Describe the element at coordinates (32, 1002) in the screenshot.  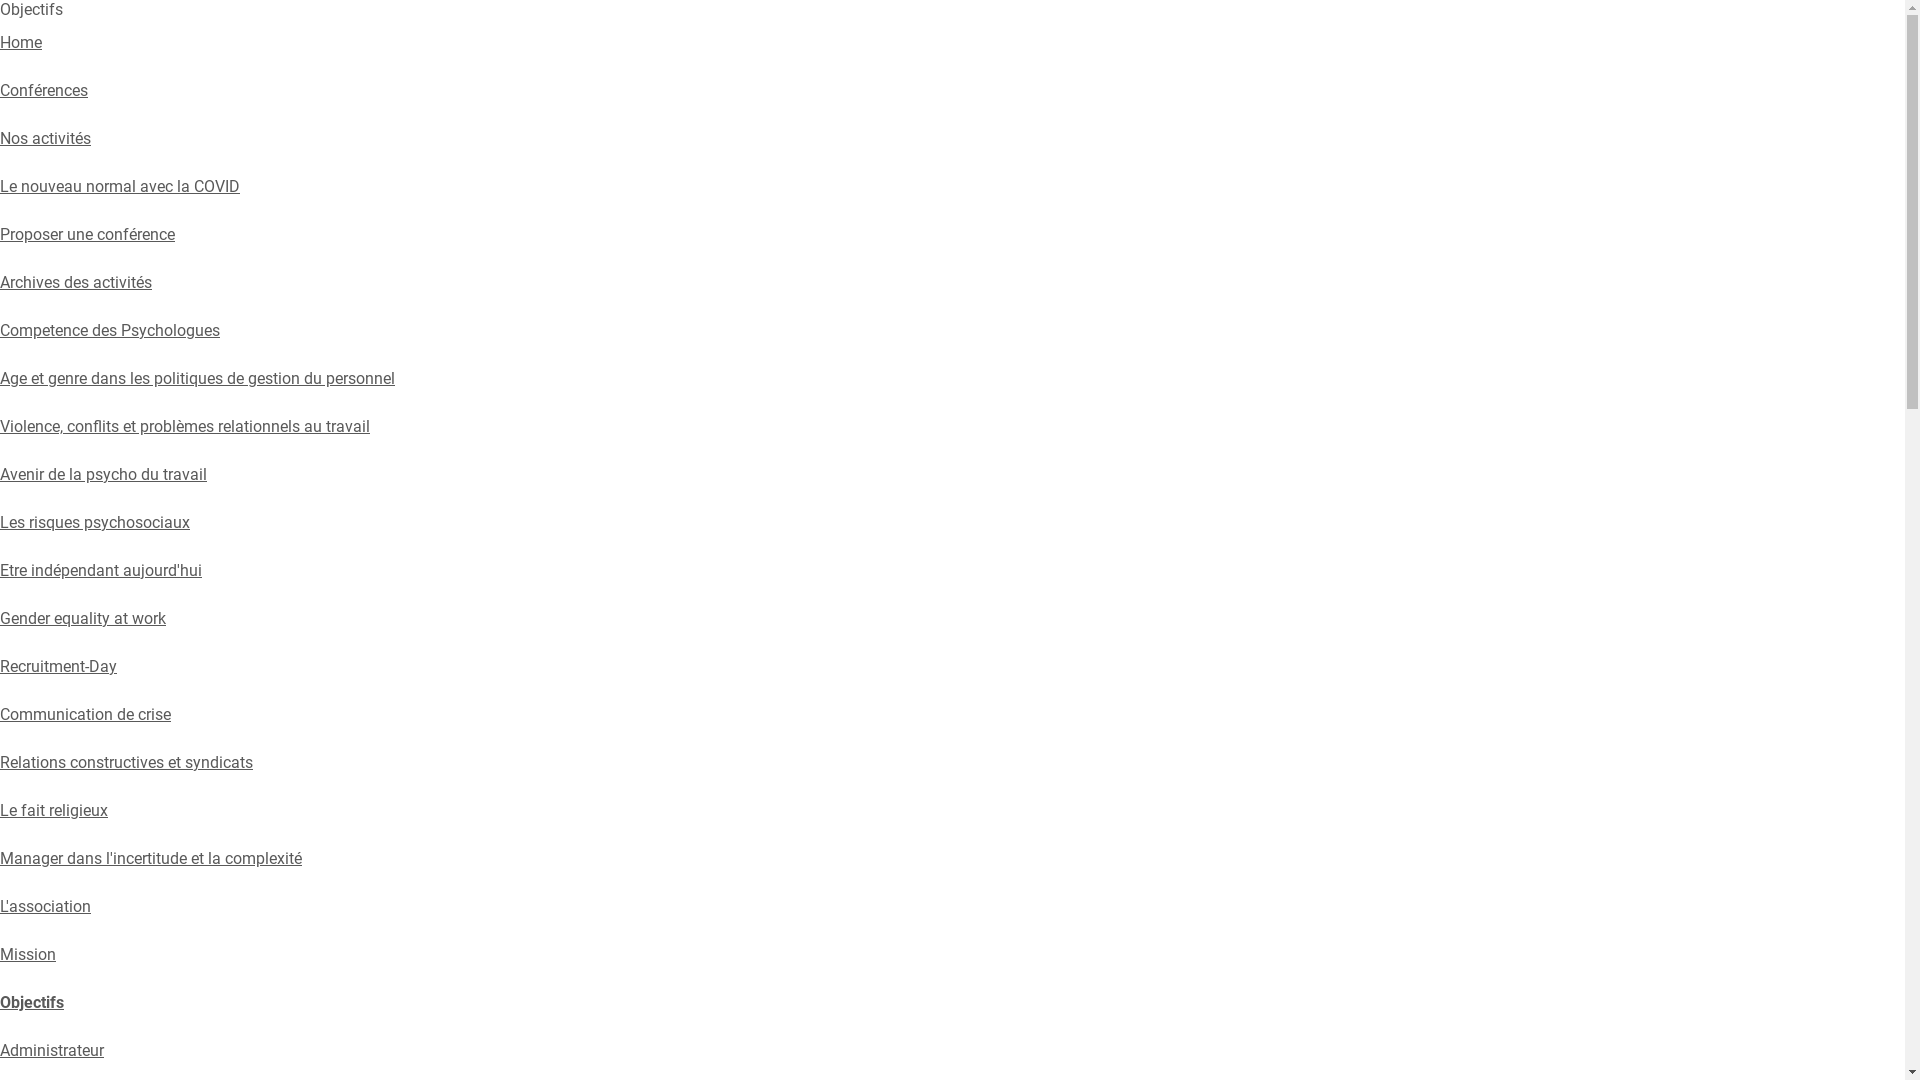
I see `Objectifs` at that location.